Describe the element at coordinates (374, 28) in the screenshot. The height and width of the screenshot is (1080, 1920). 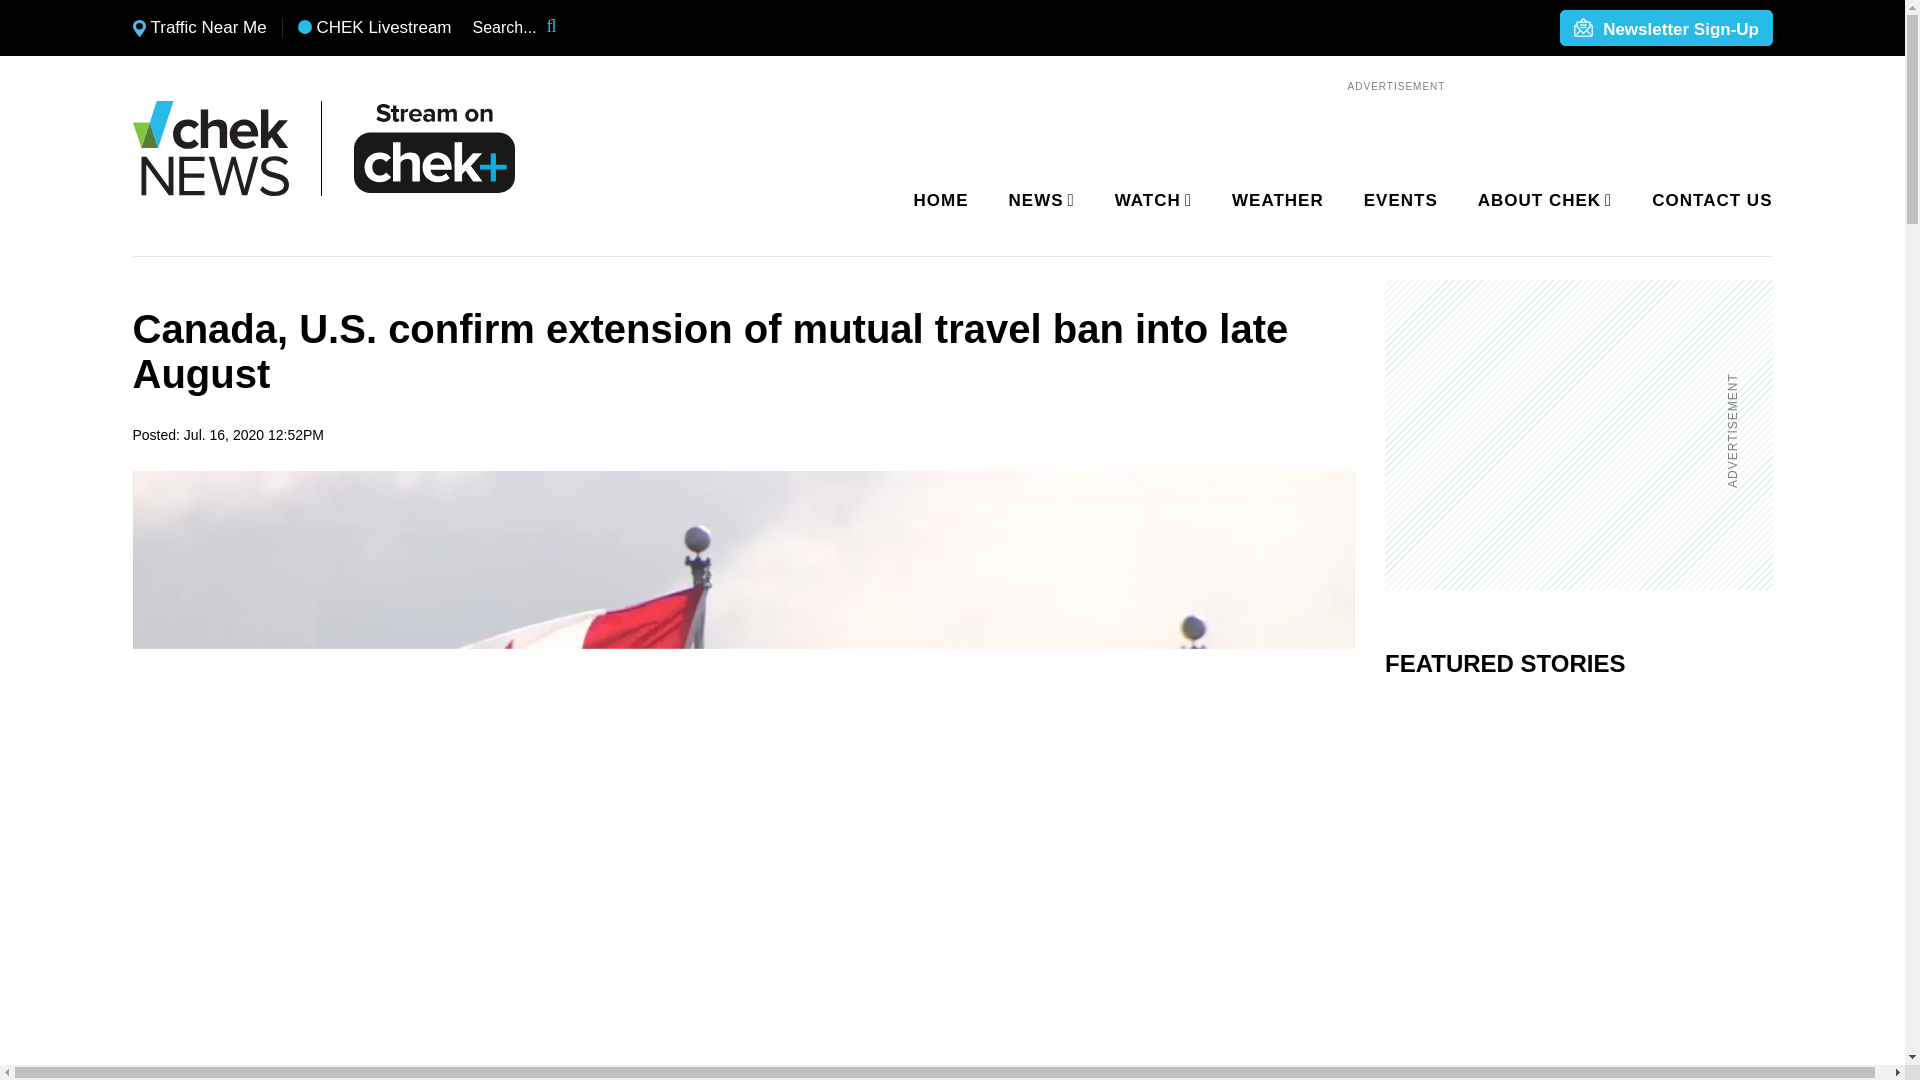
I see `CHEK Livestream` at that location.